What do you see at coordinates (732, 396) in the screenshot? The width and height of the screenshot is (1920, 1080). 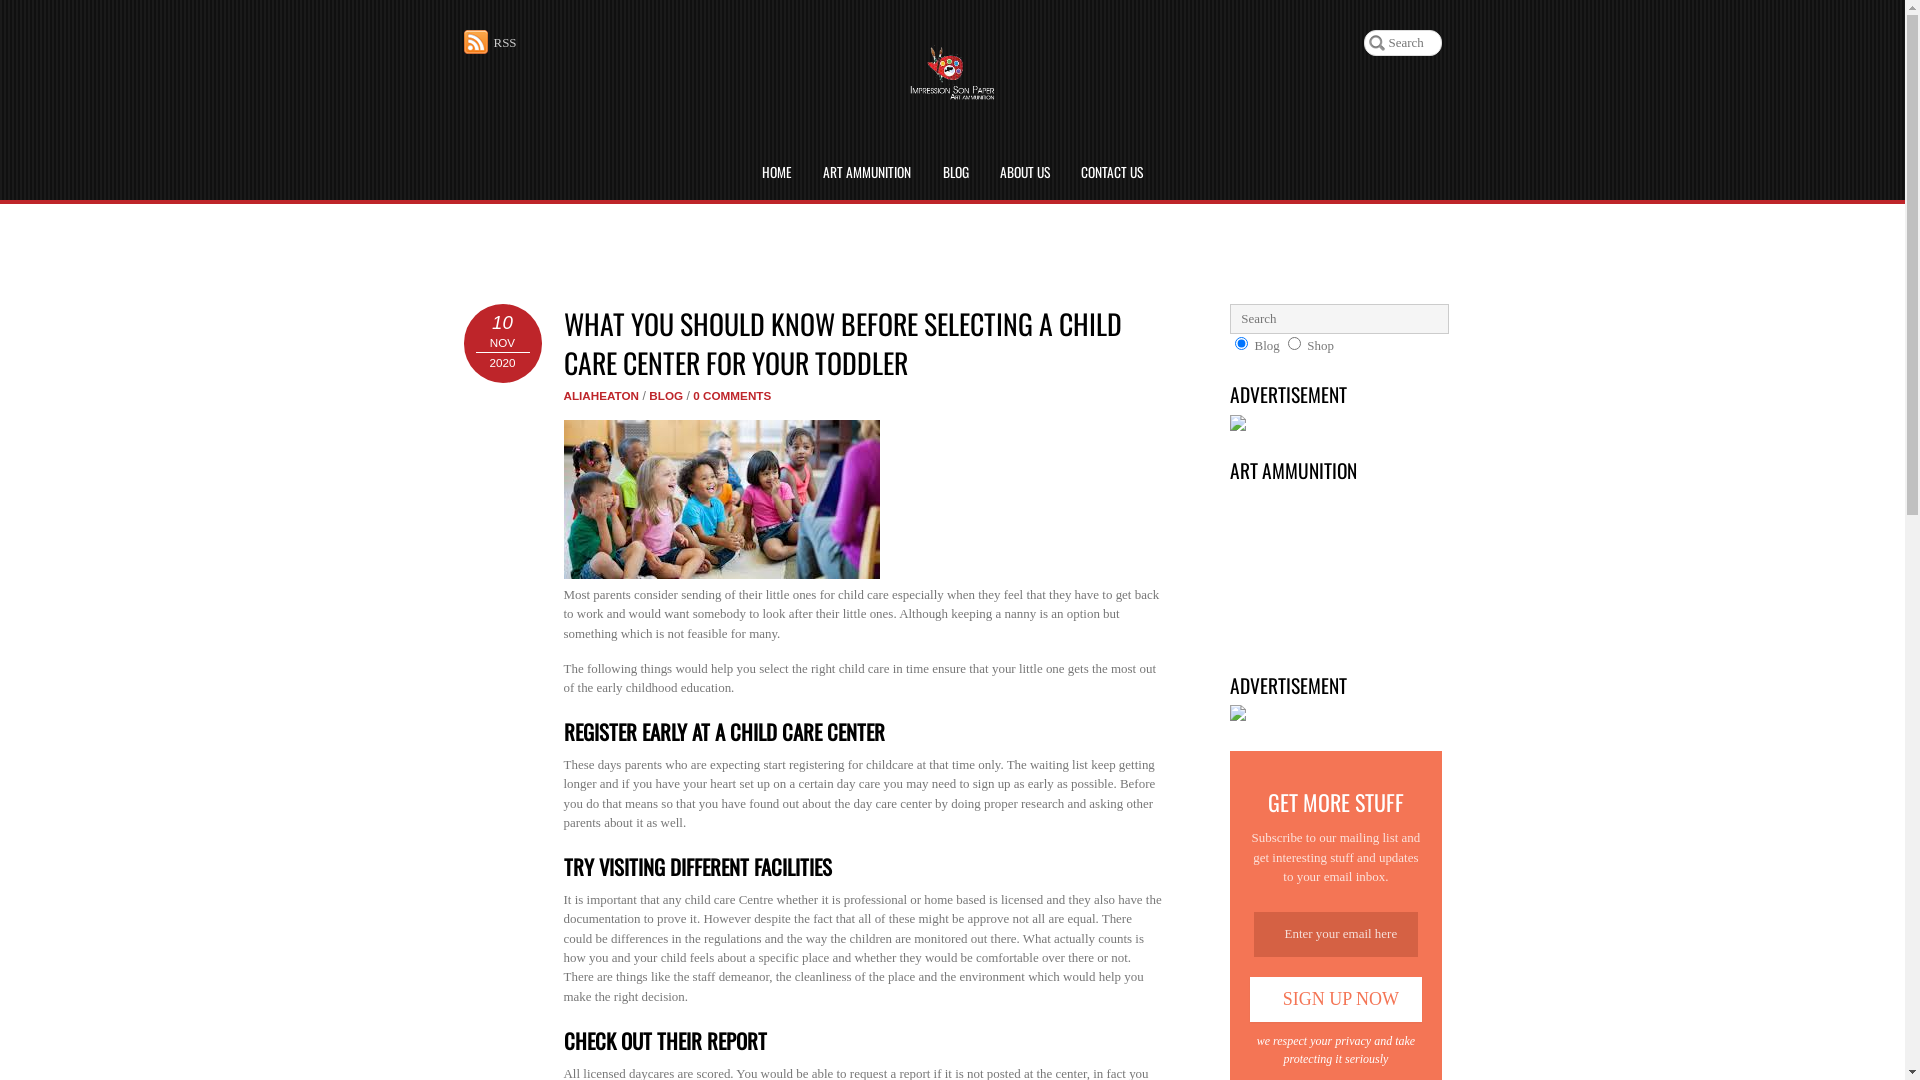 I see `0 COMMENTS` at bounding box center [732, 396].